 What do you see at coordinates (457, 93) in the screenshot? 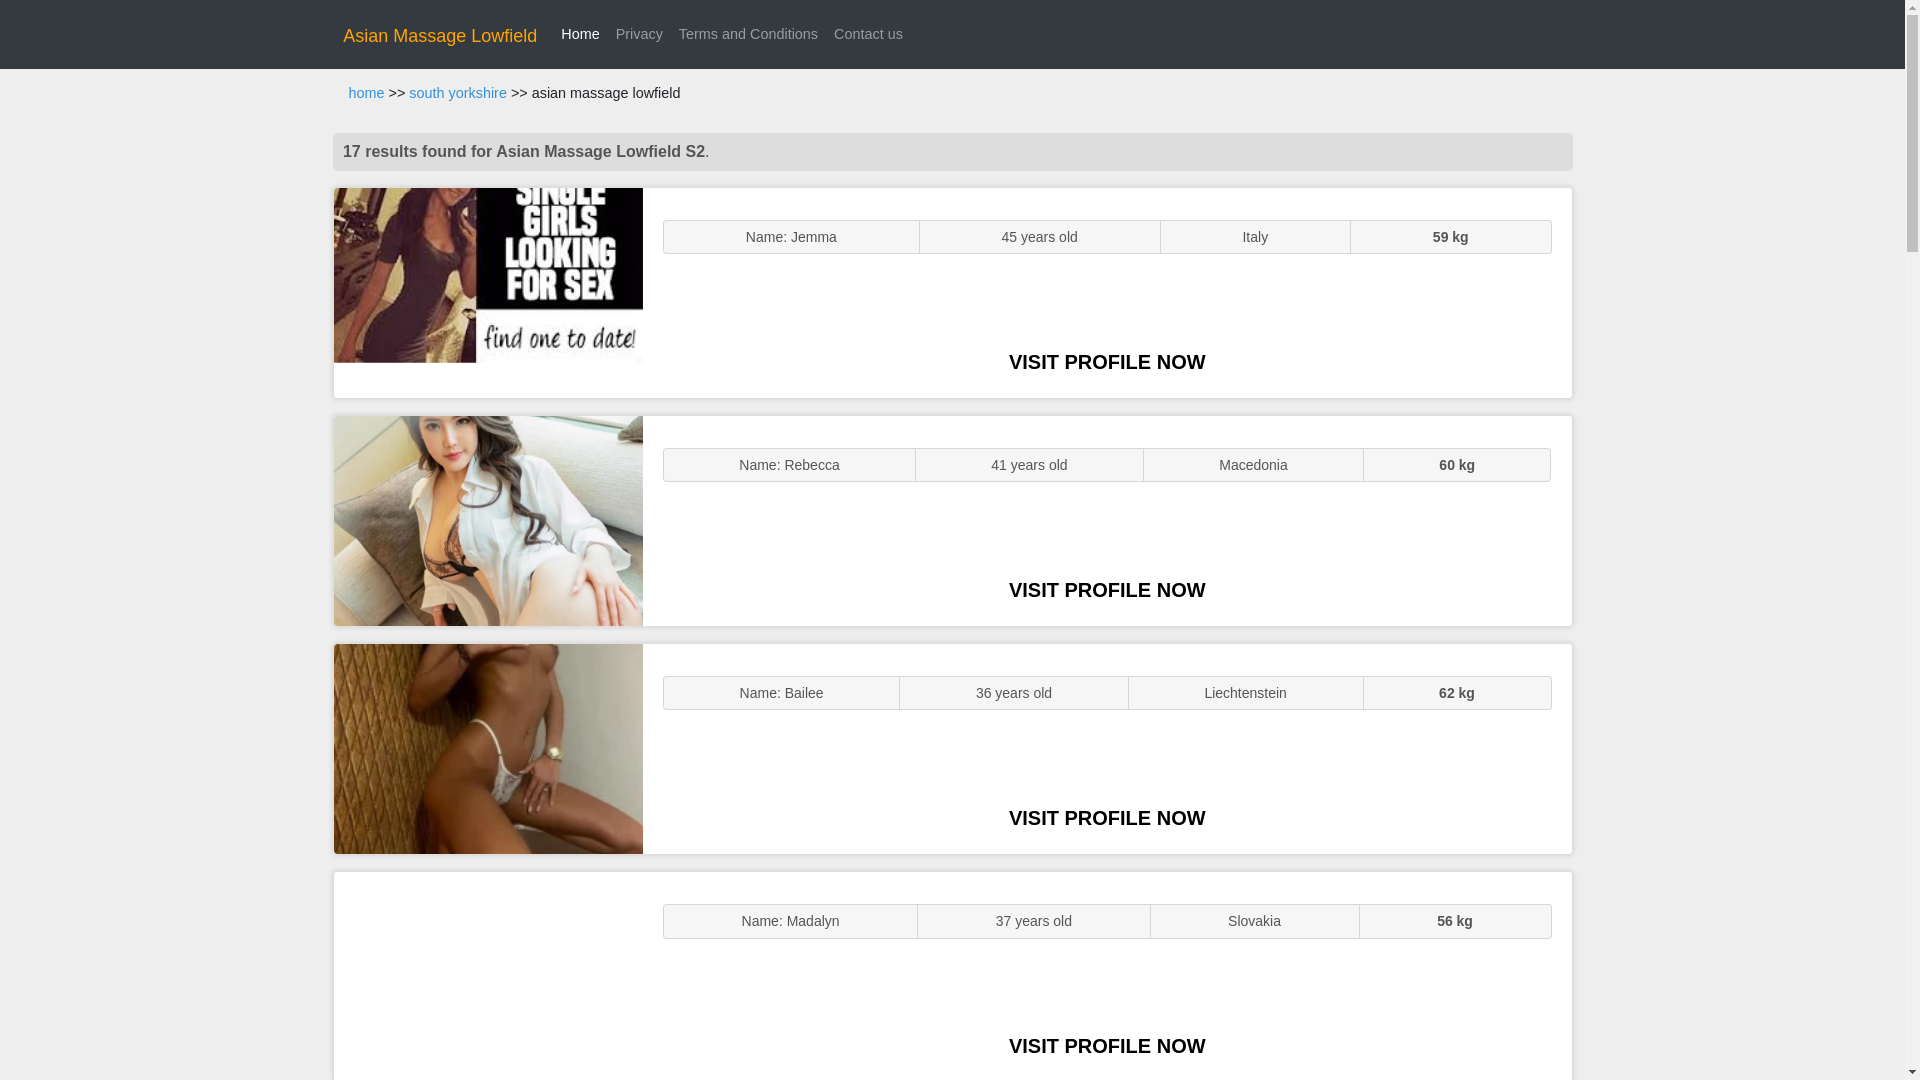
I see `south yorkshire` at bounding box center [457, 93].